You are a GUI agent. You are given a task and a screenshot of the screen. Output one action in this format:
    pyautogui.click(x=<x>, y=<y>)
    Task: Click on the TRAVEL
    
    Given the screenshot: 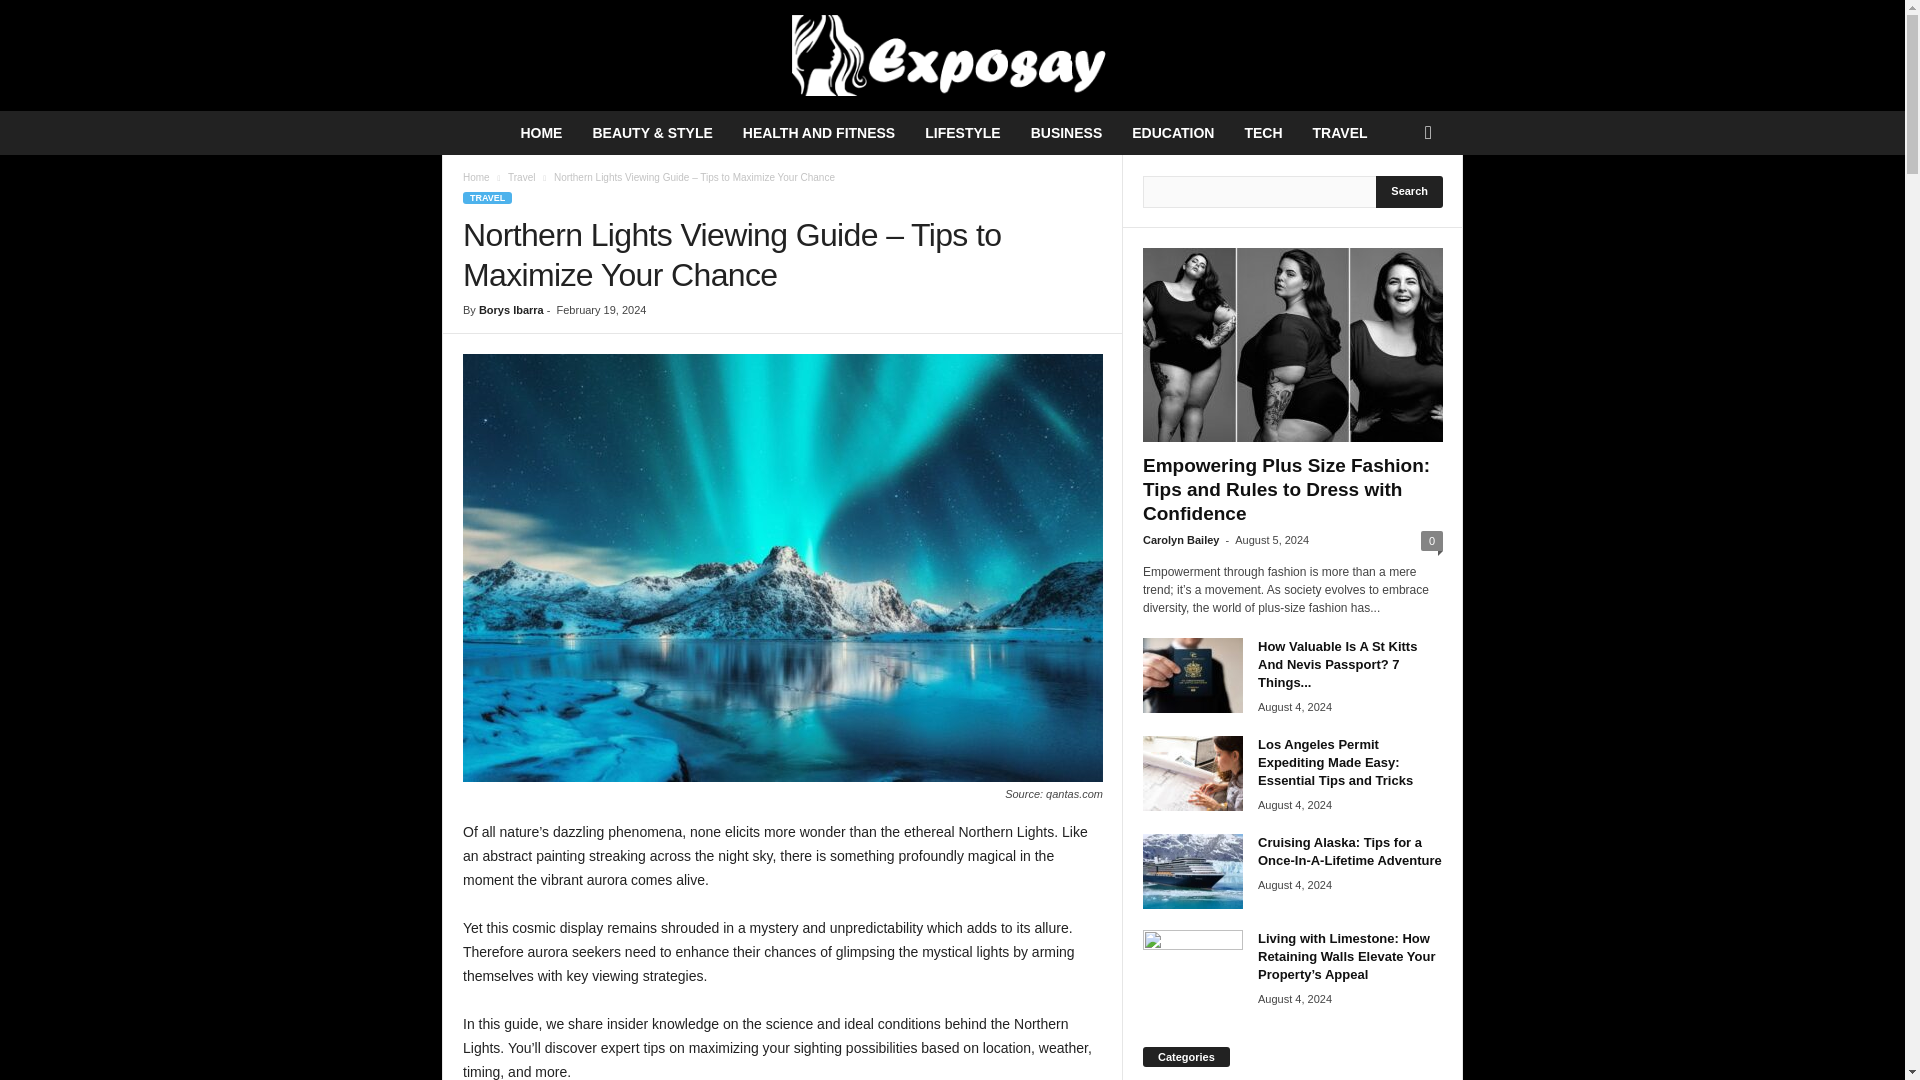 What is the action you would take?
    pyautogui.click(x=487, y=198)
    